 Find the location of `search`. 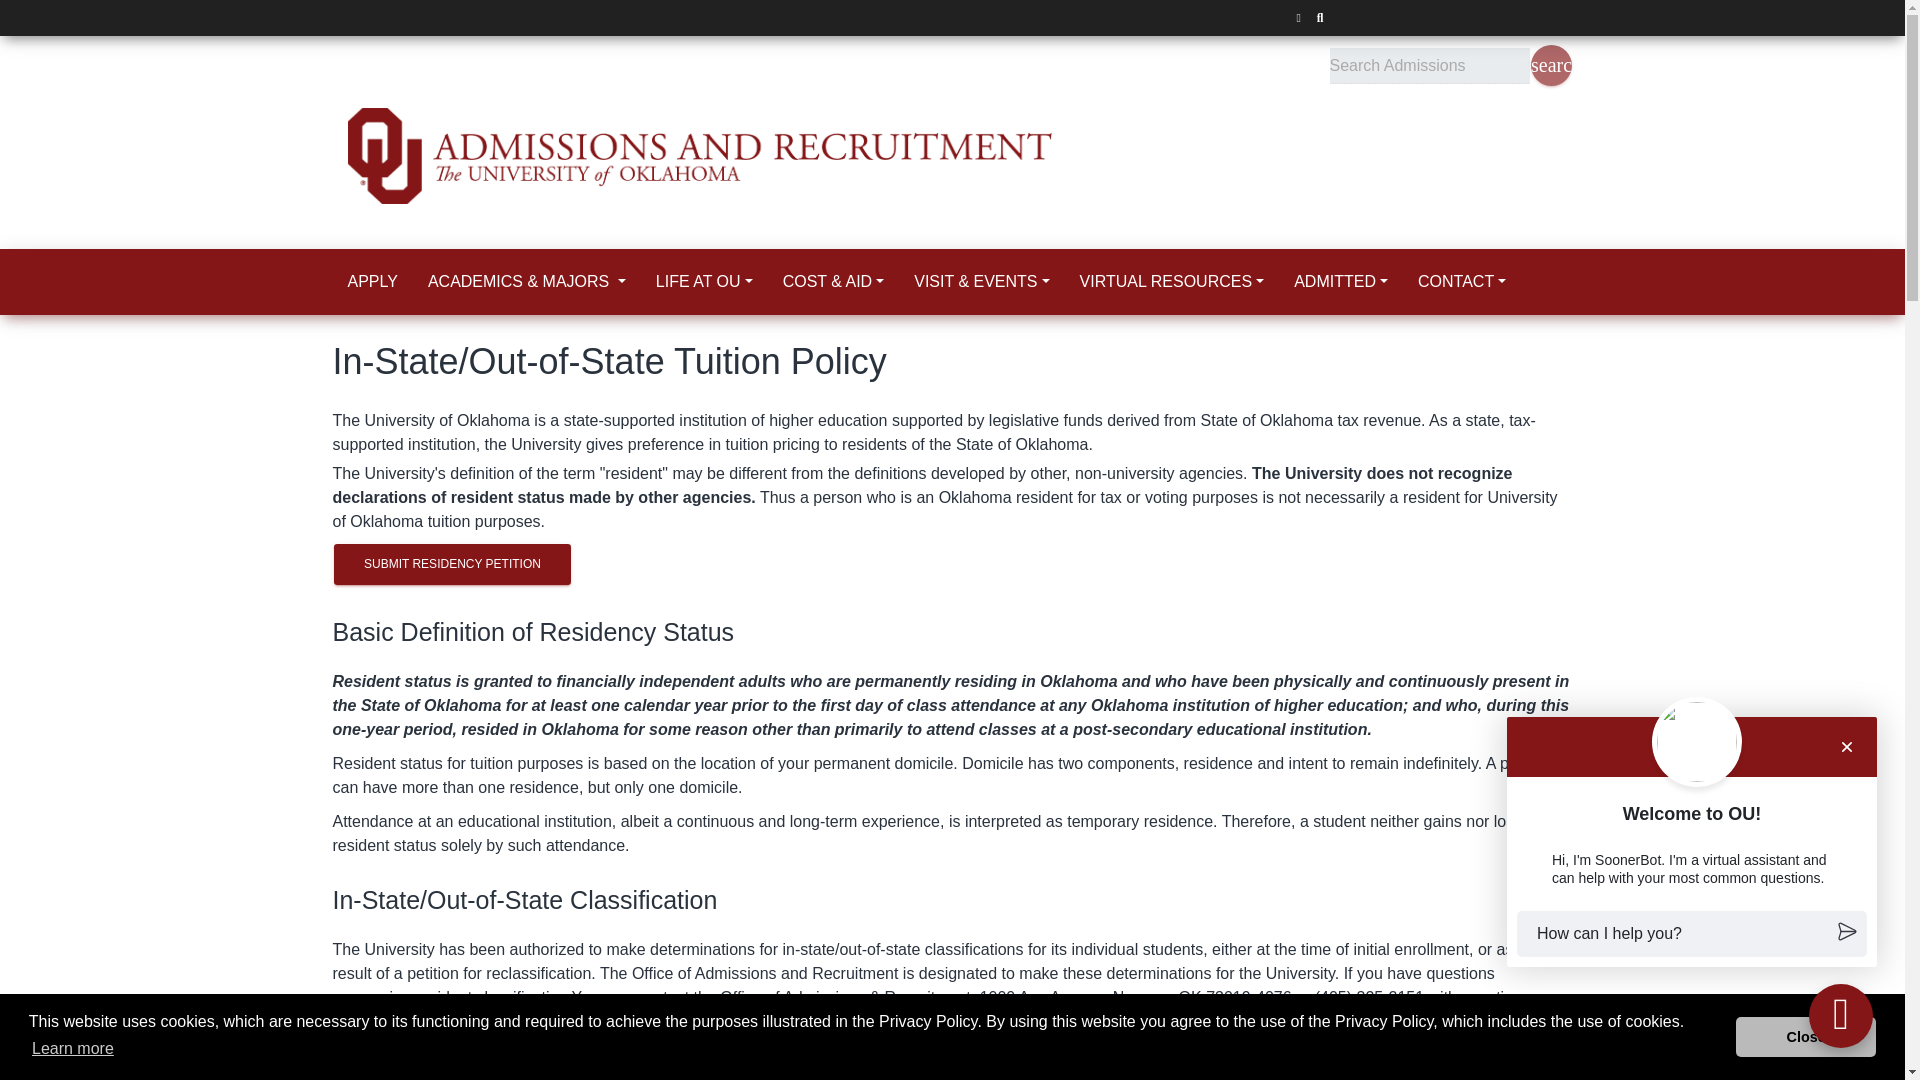

search is located at coordinates (1550, 66).